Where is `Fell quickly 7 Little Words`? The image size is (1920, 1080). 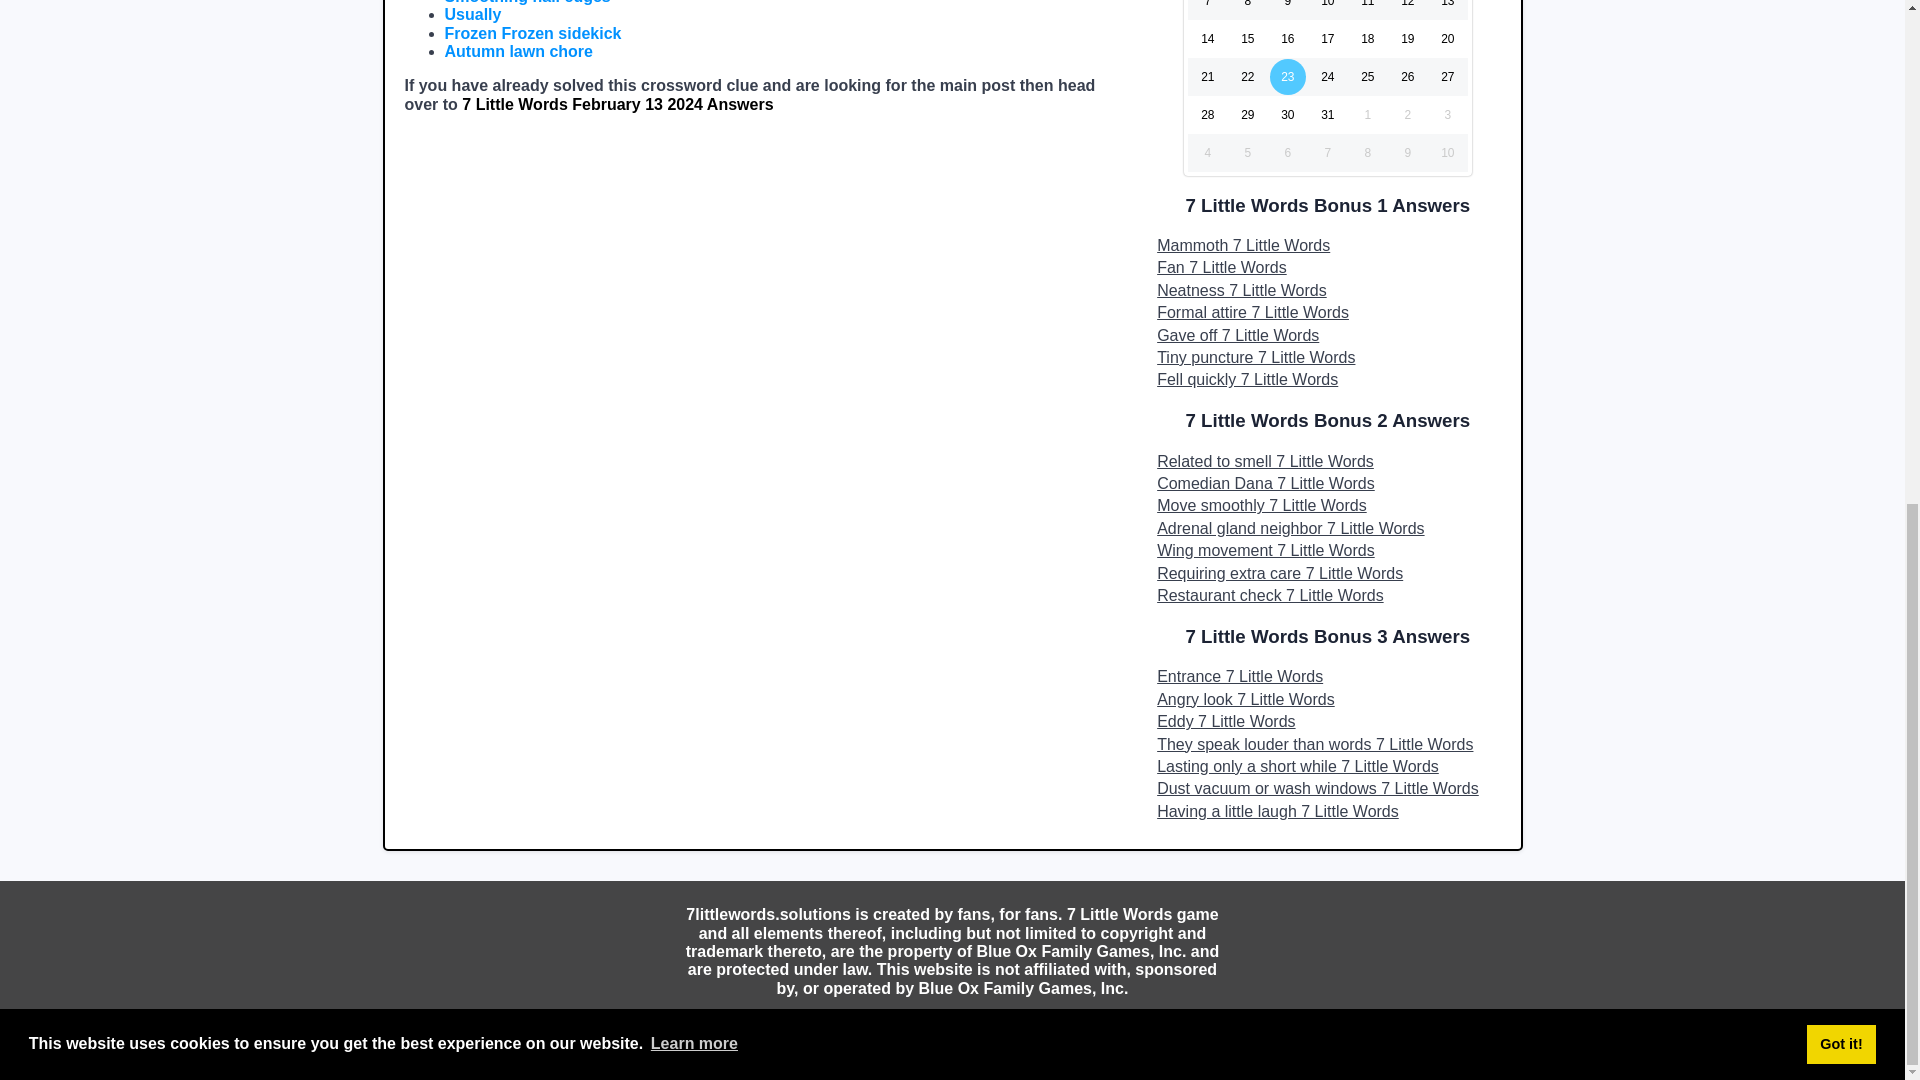
Fell quickly 7 Little Words is located at coordinates (1327, 380).